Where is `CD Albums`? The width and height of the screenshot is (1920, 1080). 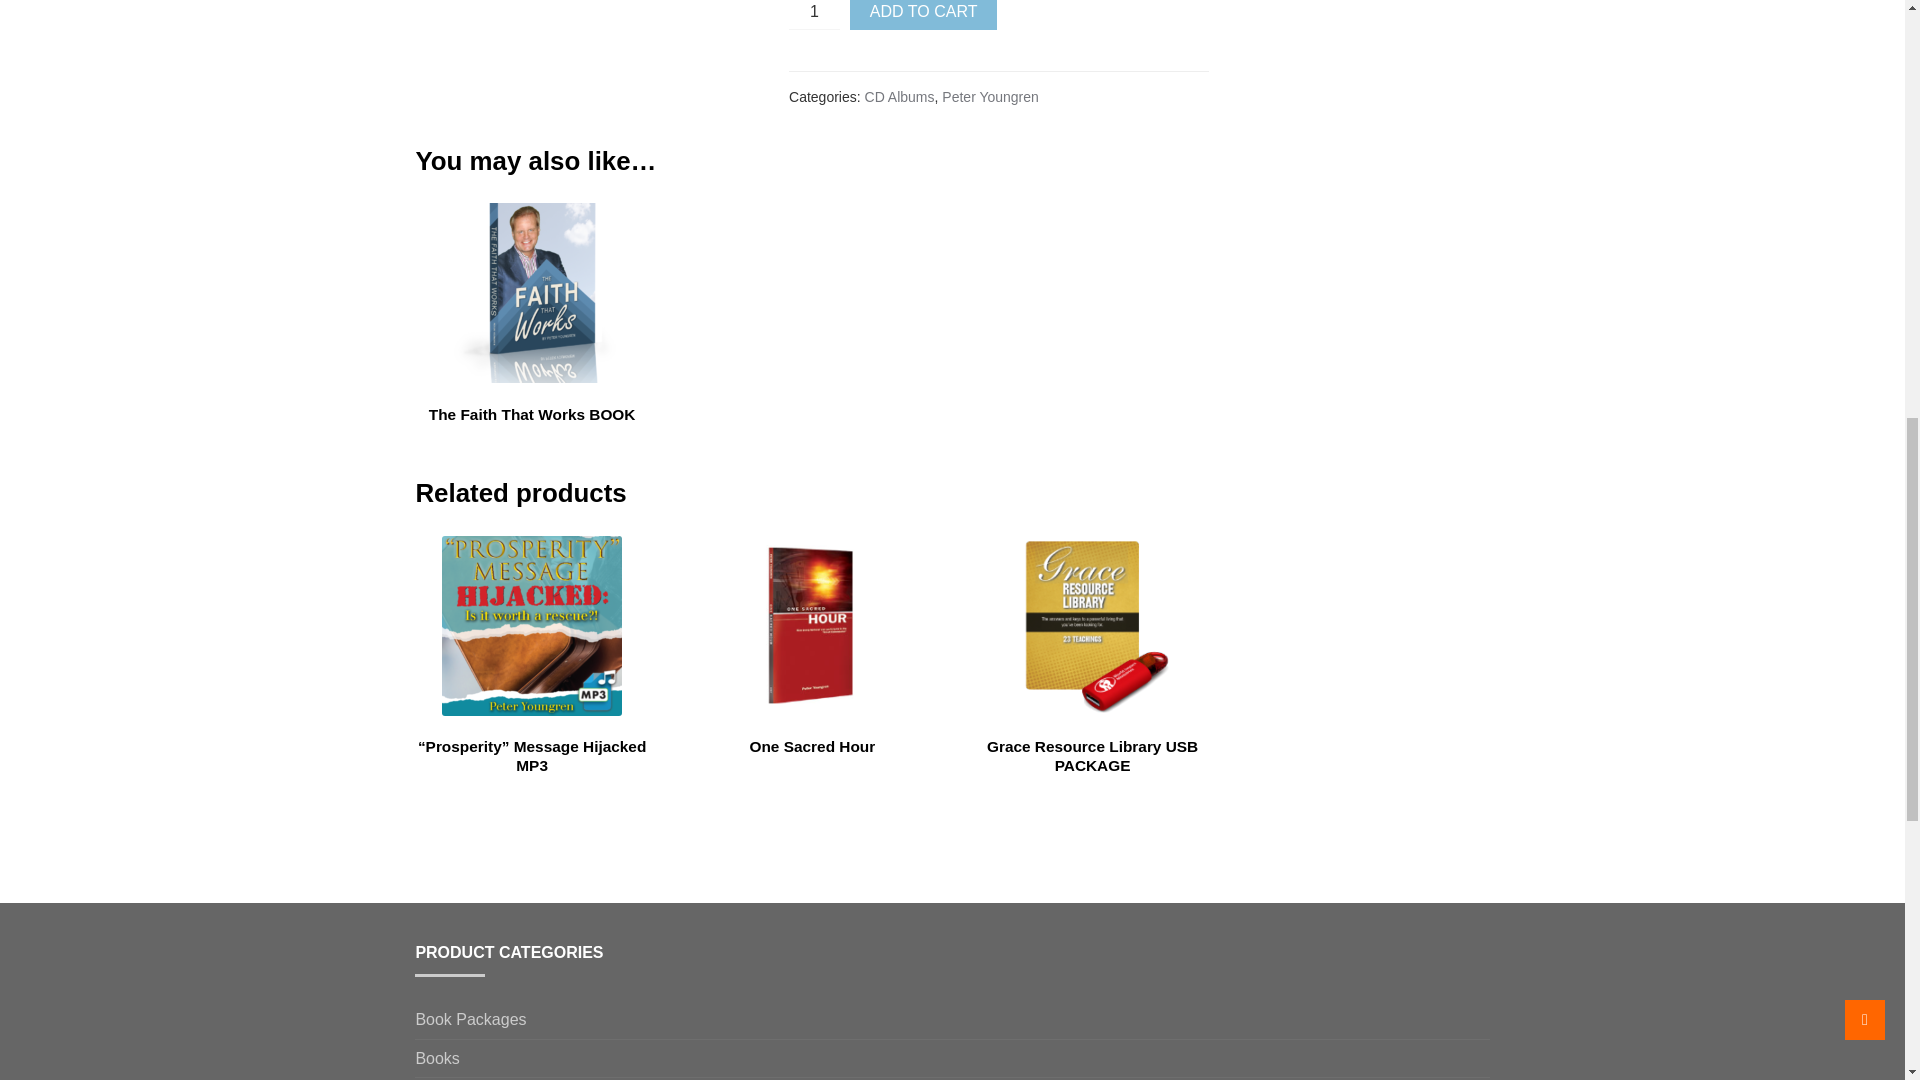 CD Albums is located at coordinates (900, 96).